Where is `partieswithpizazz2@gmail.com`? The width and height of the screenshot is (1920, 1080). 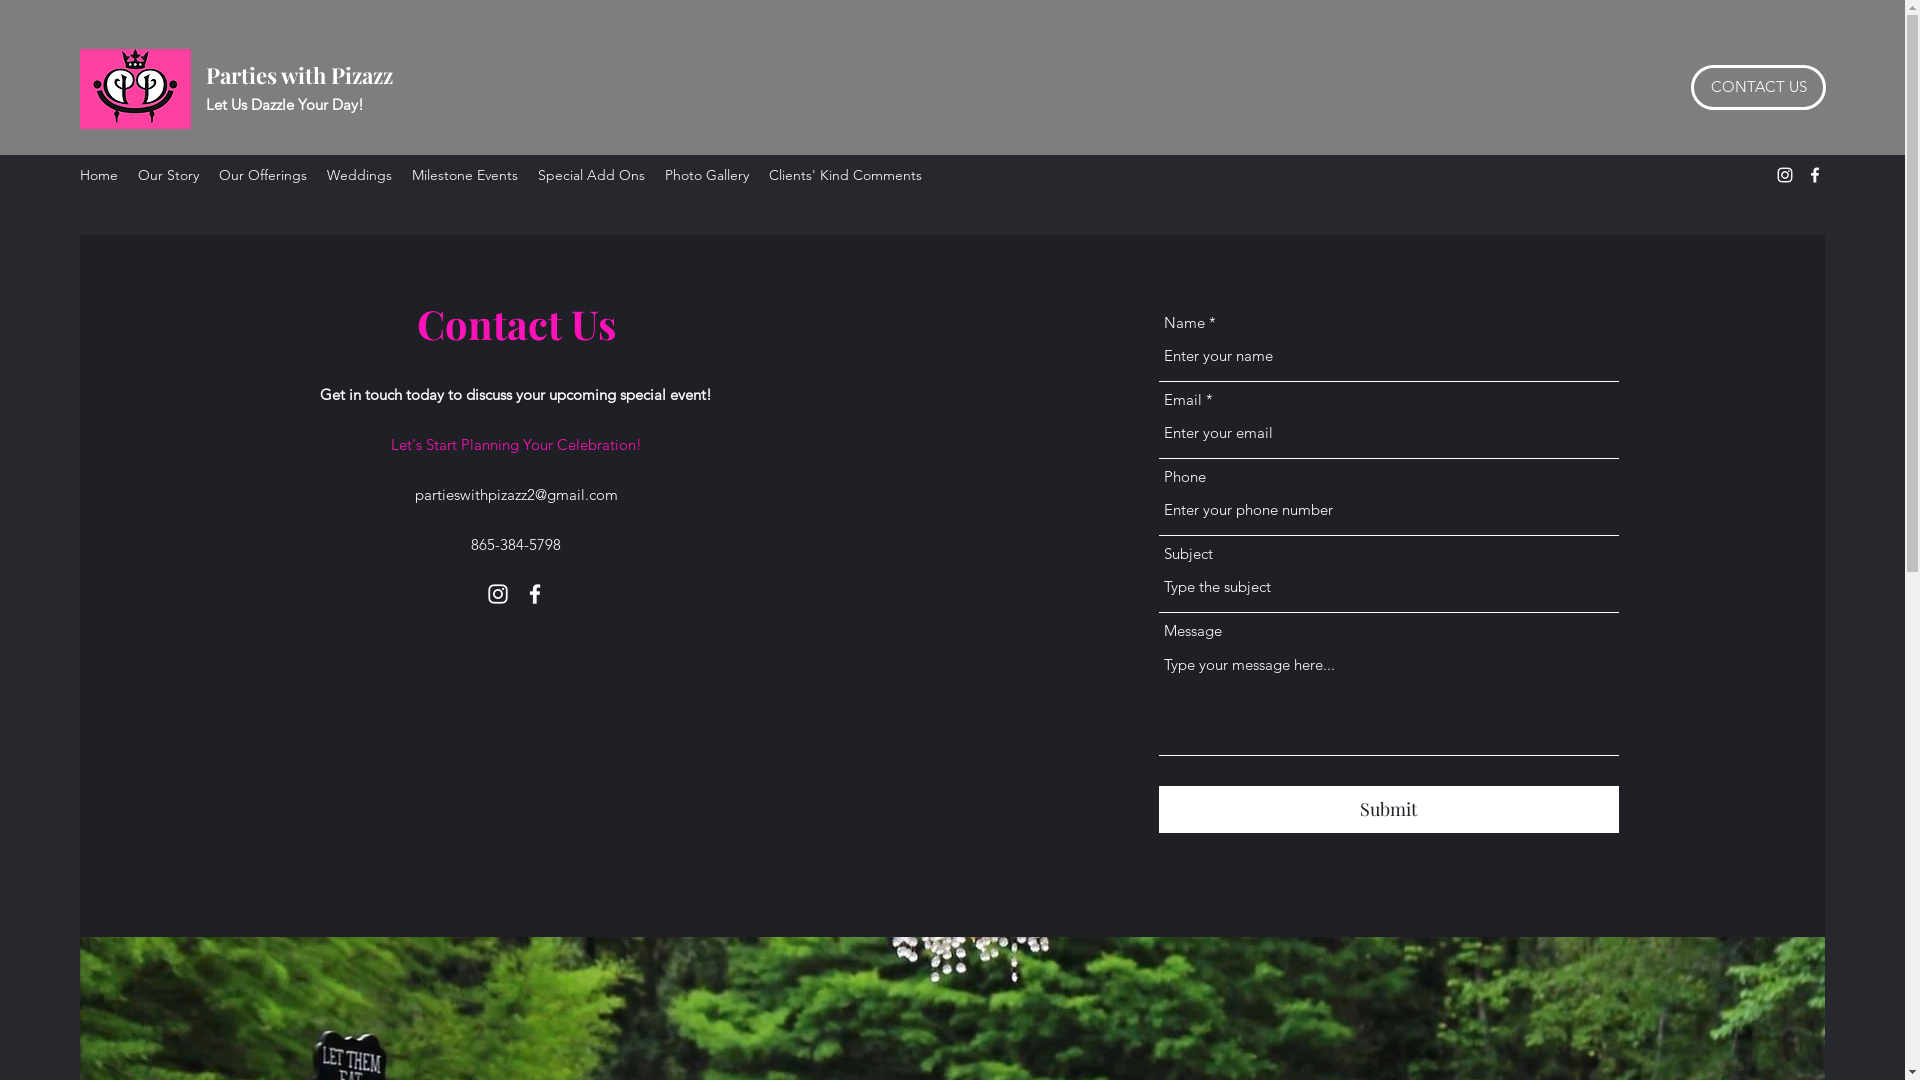 partieswithpizazz2@gmail.com is located at coordinates (516, 494).